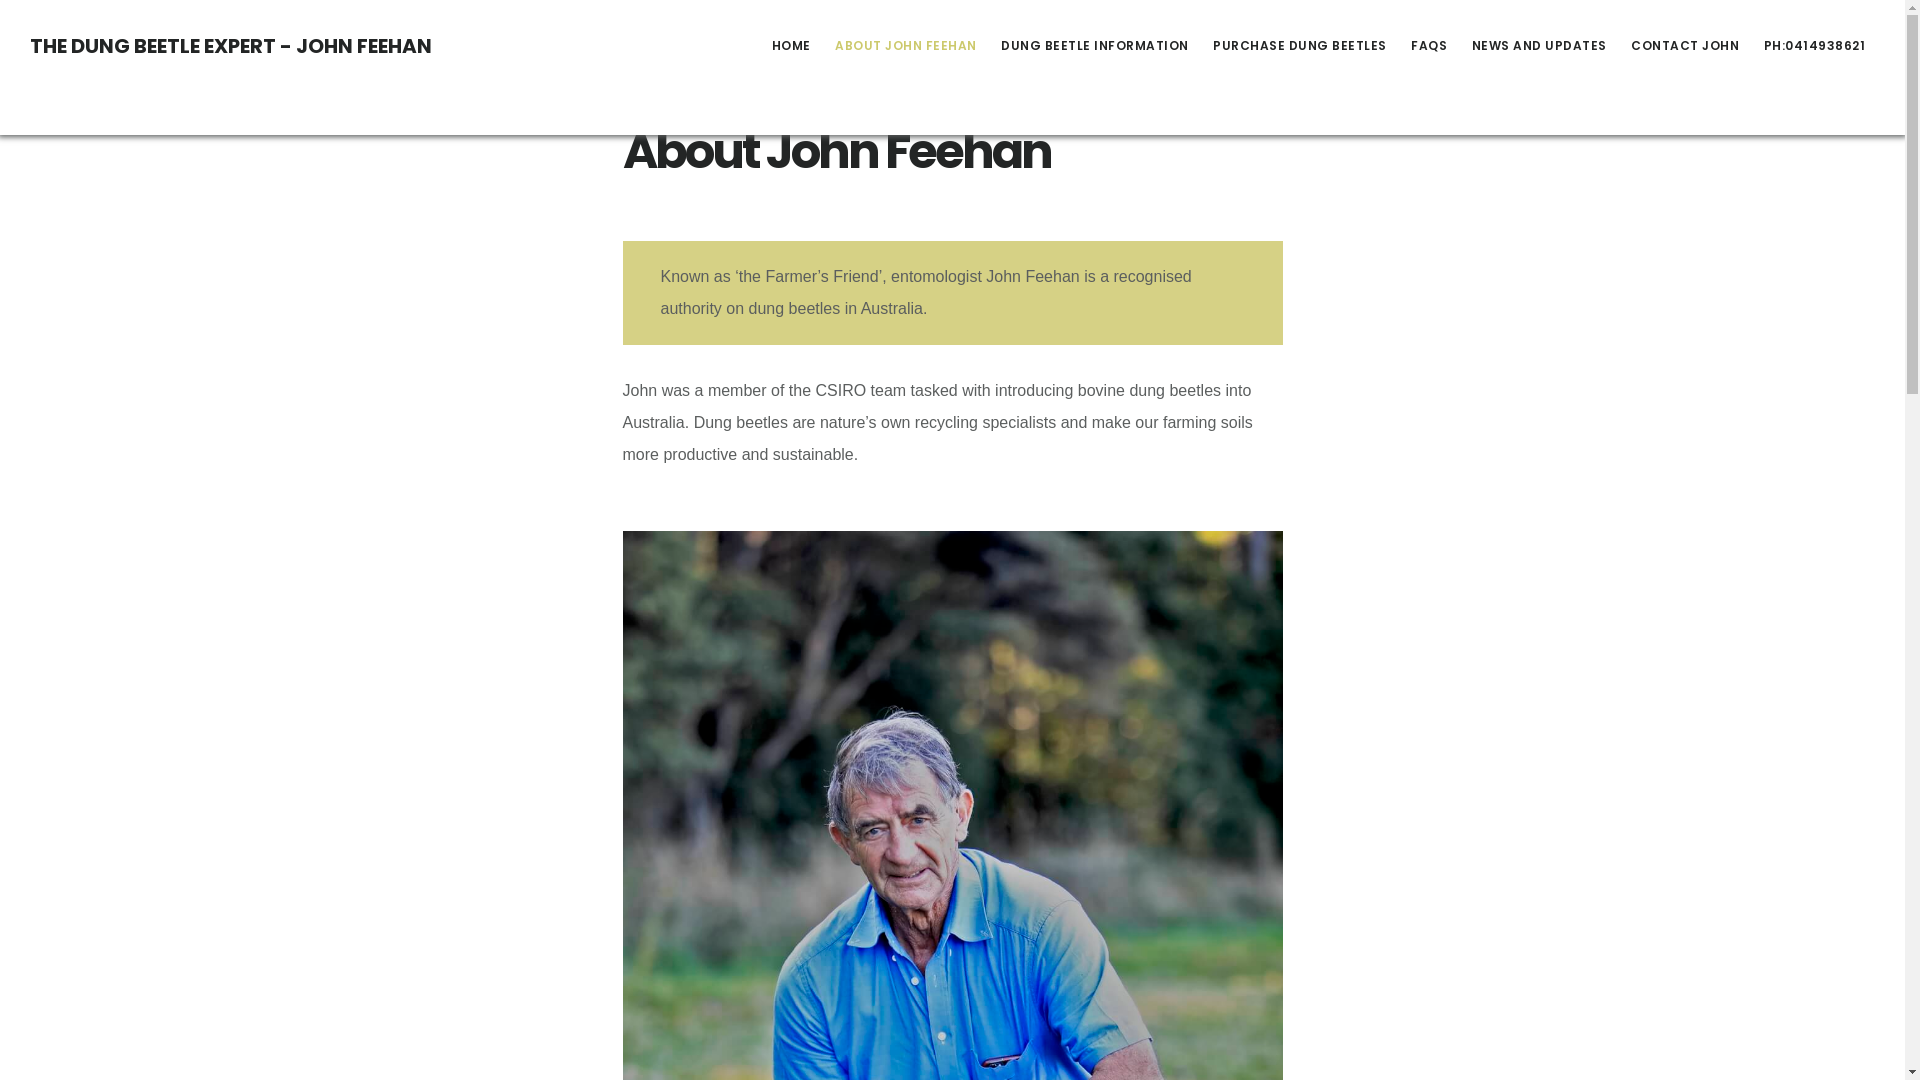  What do you see at coordinates (231, 46) in the screenshot?
I see `THE DUNG BEETLE EXPERT - JOHN FEEHAN` at bounding box center [231, 46].